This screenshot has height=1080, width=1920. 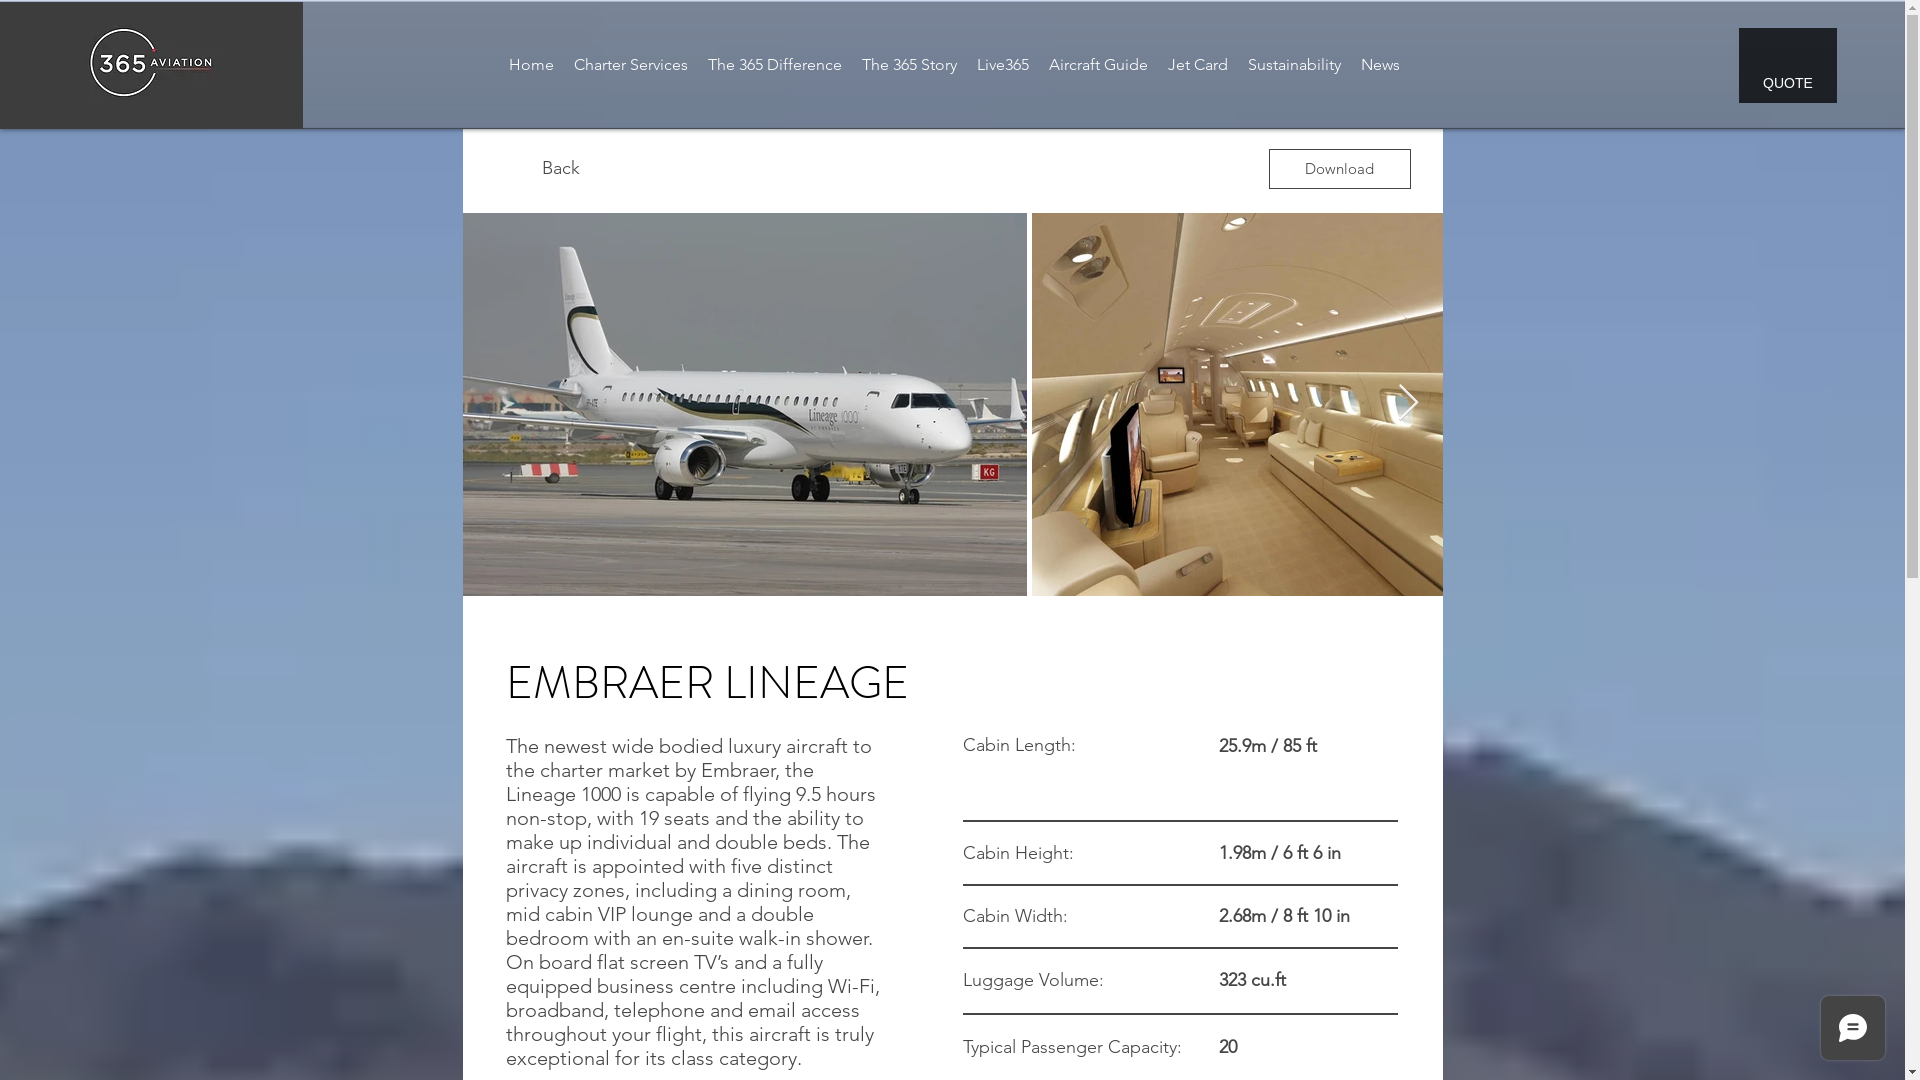 I want to click on The 365 Story, so click(x=910, y=65).